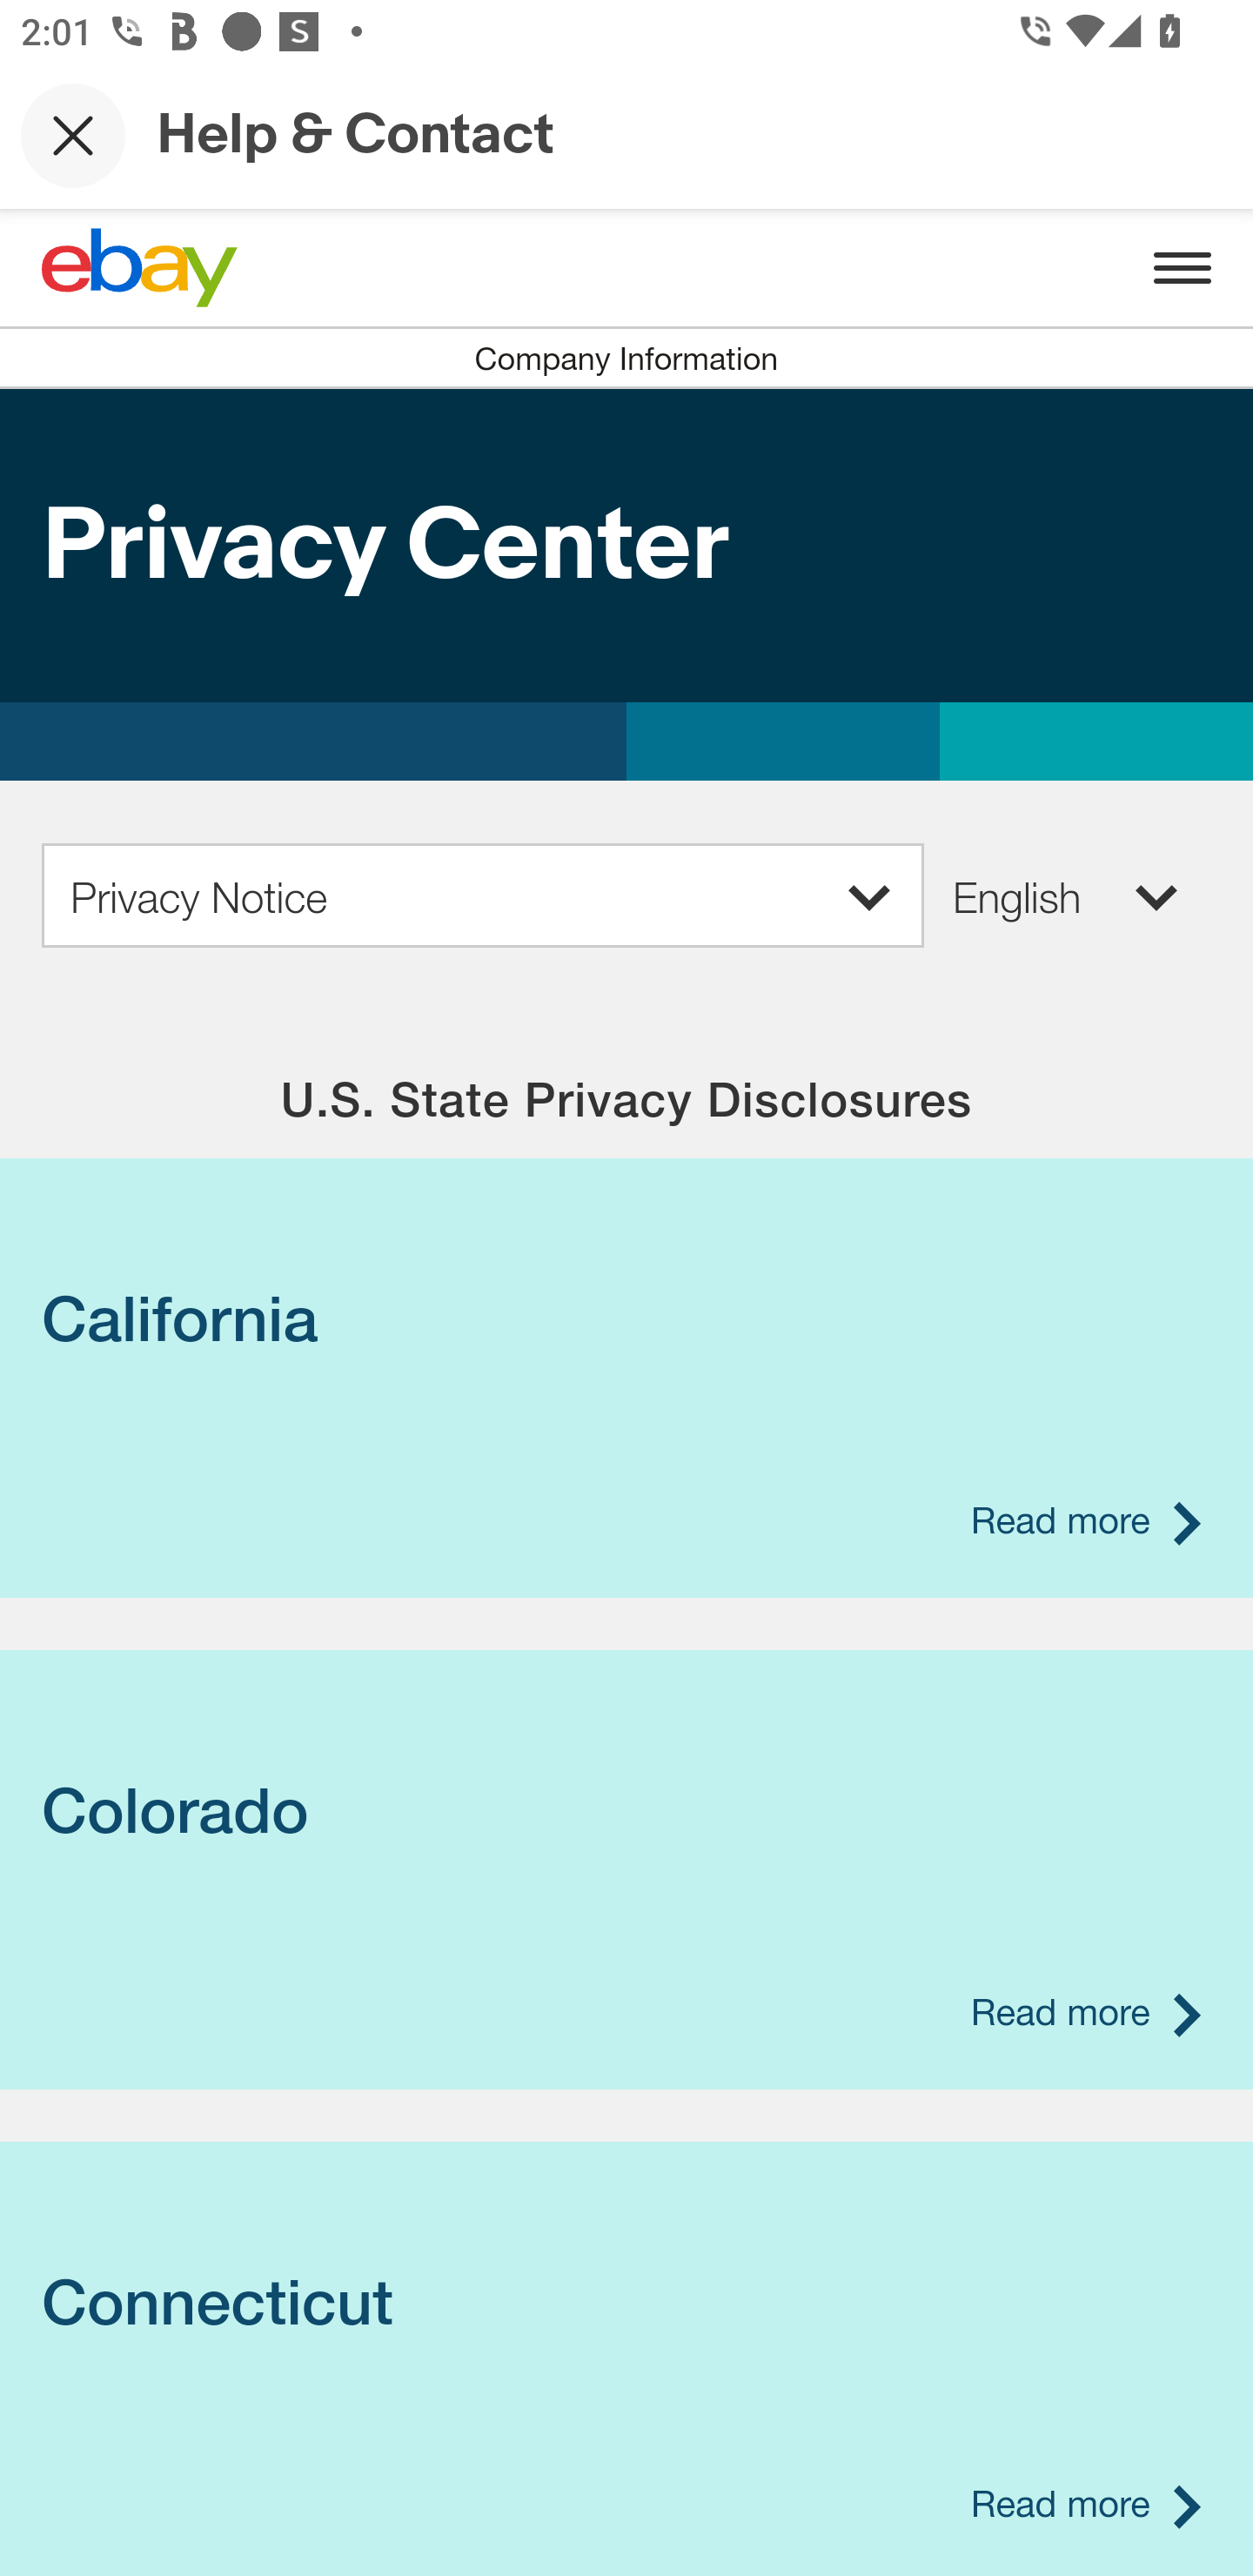 The width and height of the screenshot is (1253, 2576). Describe the element at coordinates (626, 1810) in the screenshot. I see `Colorado Read more Colorado Read more ` at that location.